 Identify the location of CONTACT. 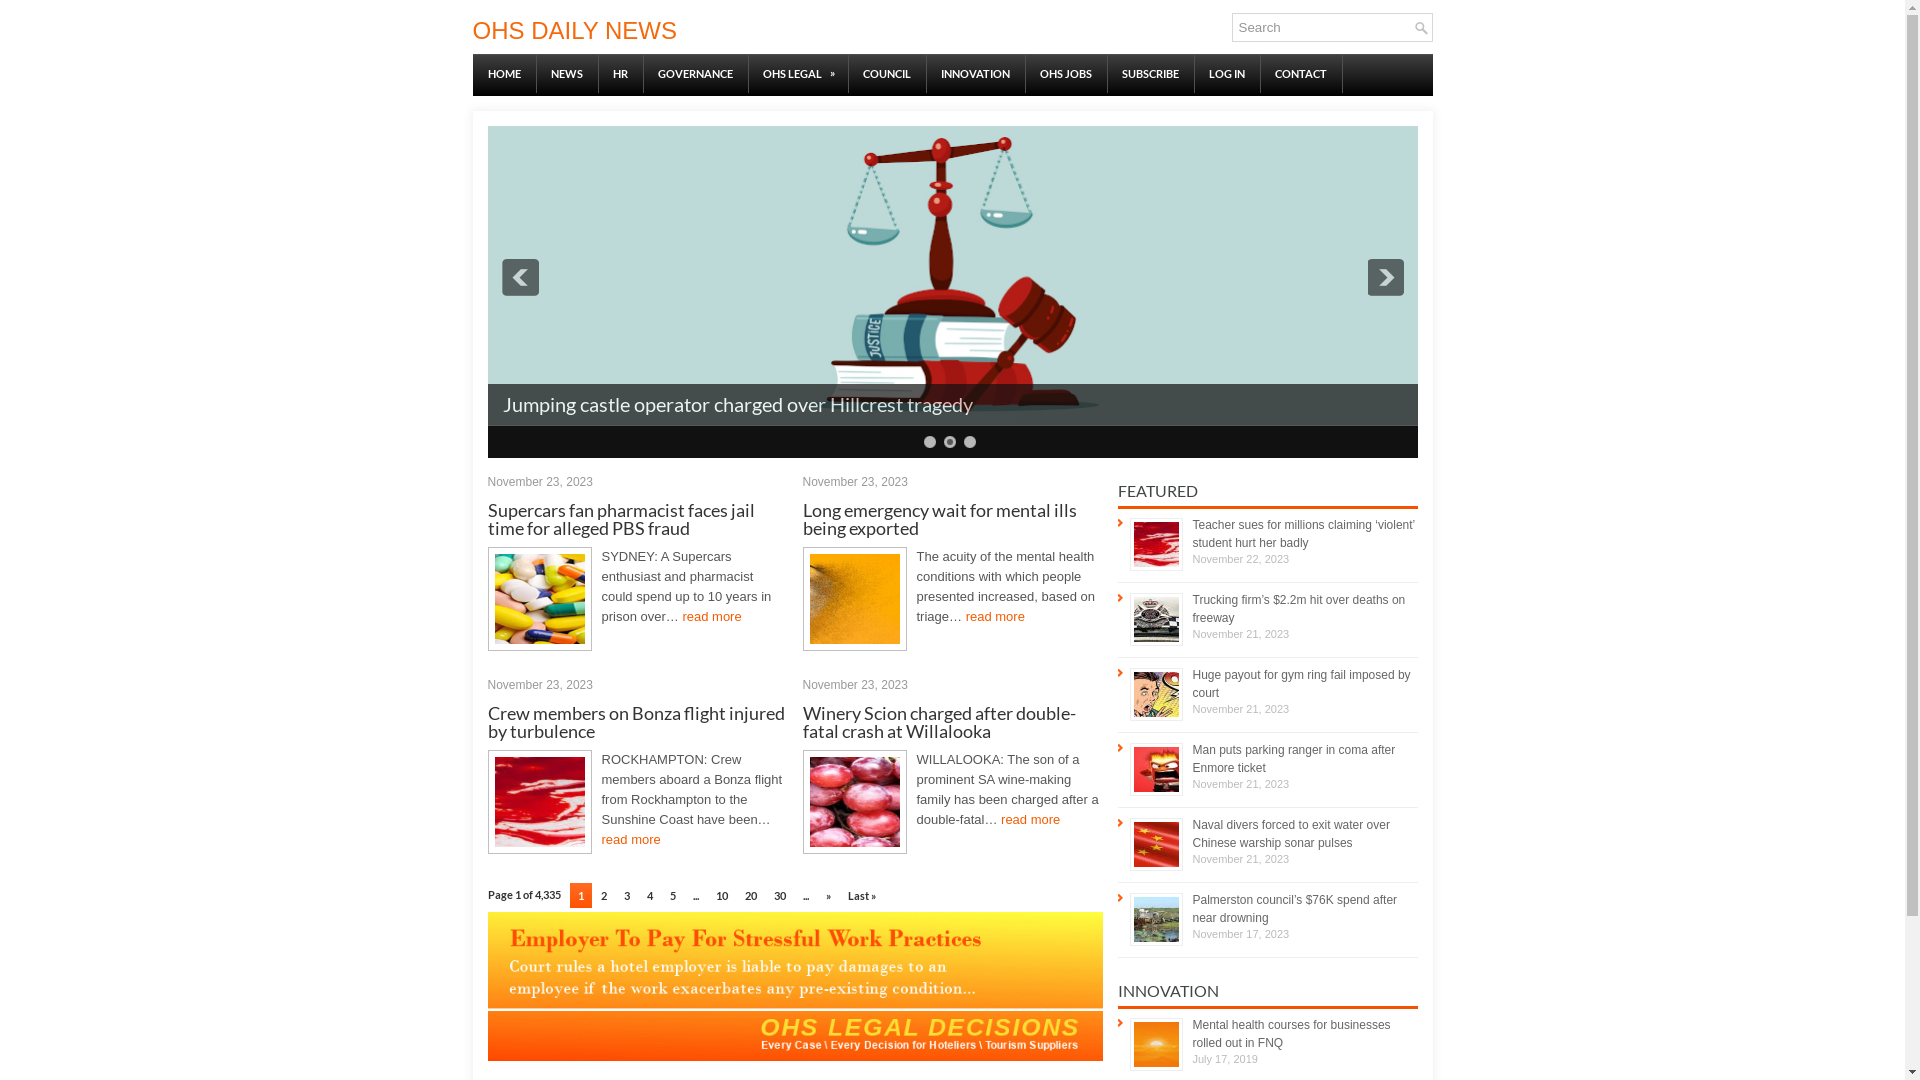
(1301, 74).